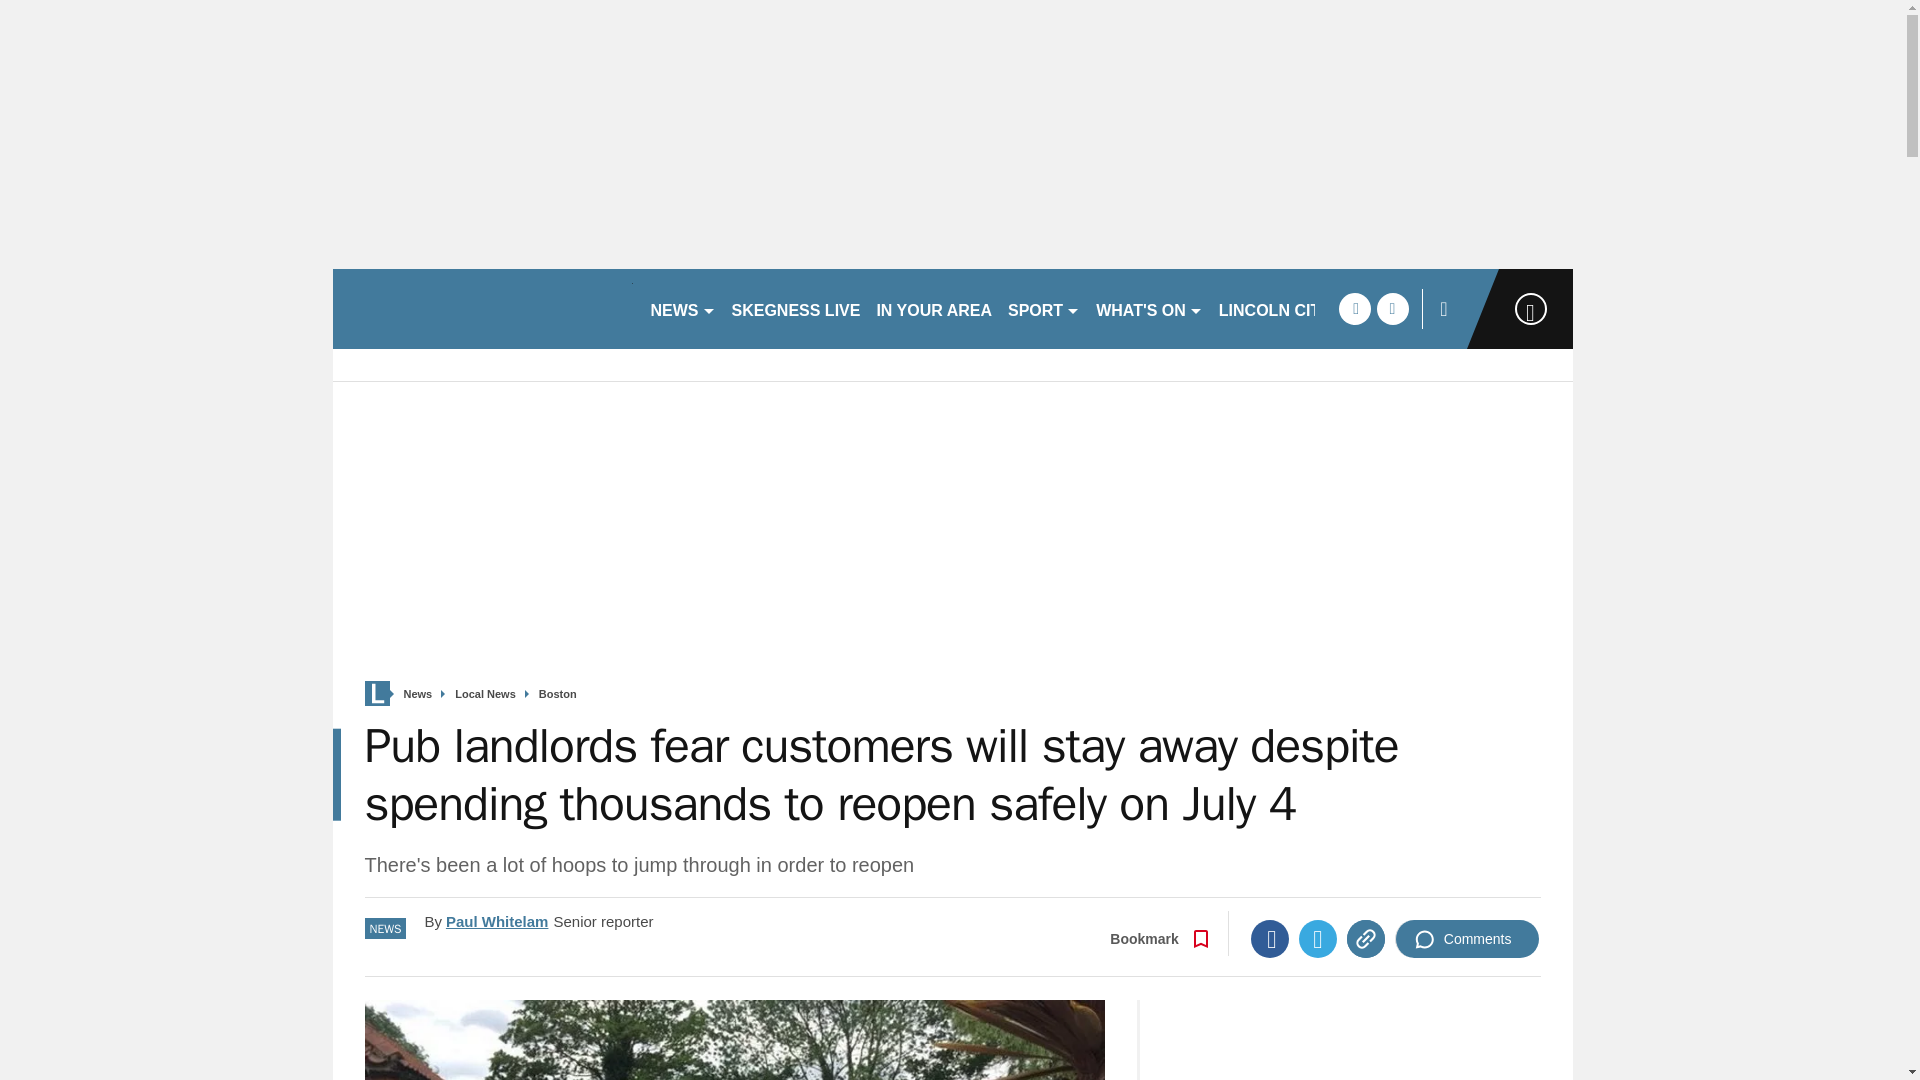 The height and width of the screenshot is (1080, 1920). Describe the element at coordinates (796, 308) in the screenshot. I see `SKEGNESS LIVE` at that location.